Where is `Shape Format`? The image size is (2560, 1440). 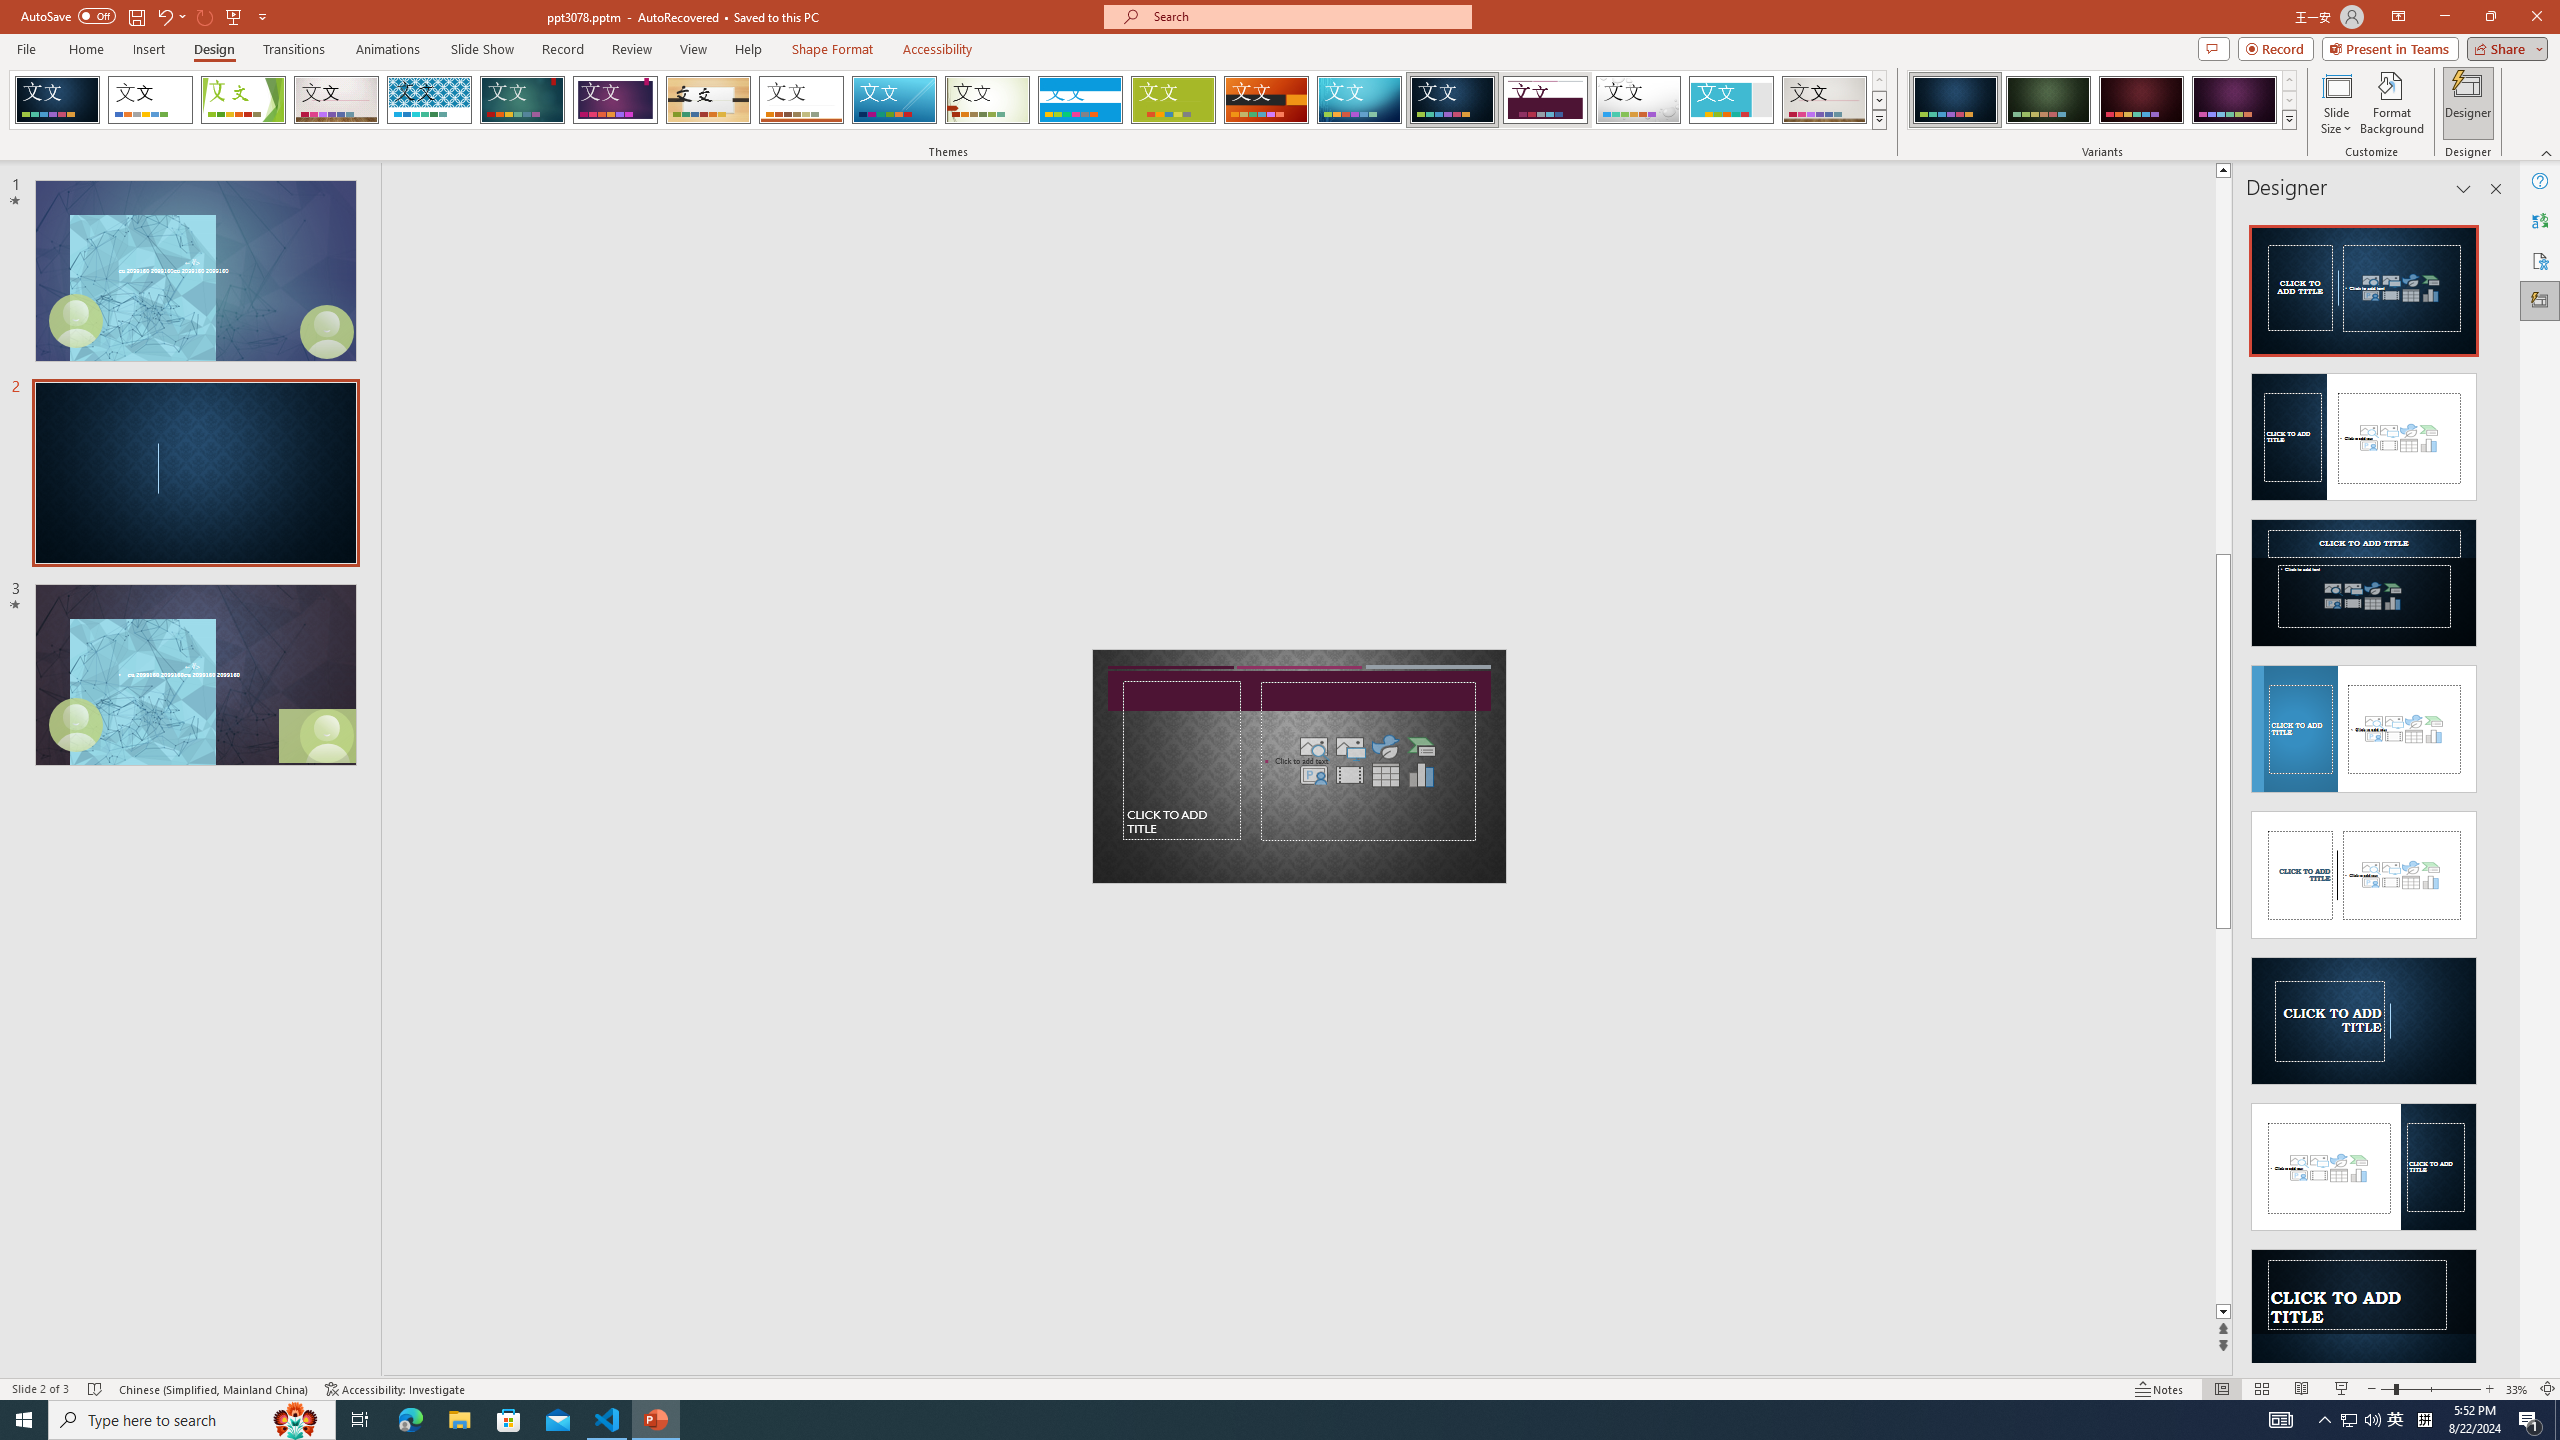 Shape Format is located at coordinates (833, 49).